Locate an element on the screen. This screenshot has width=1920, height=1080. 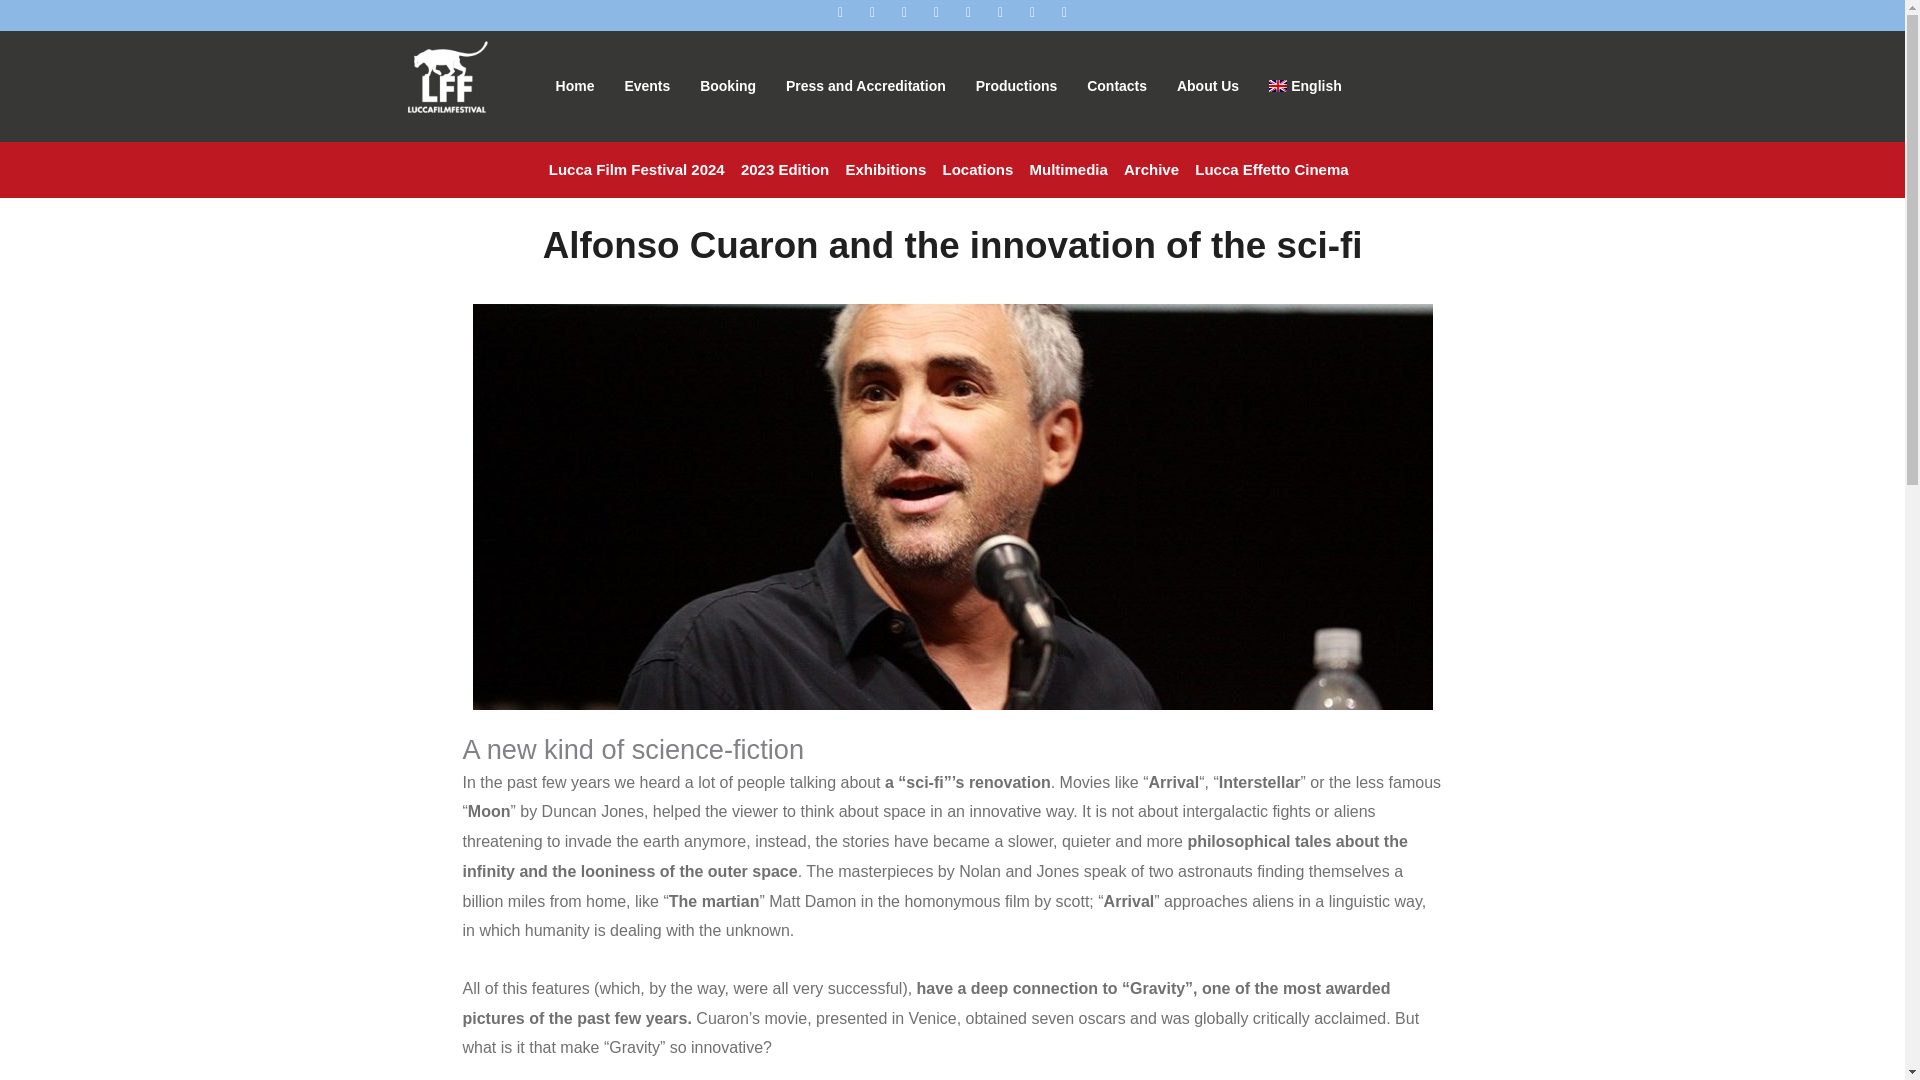
Lucca Film Festival 2024 is located at coordinates (637, 170).